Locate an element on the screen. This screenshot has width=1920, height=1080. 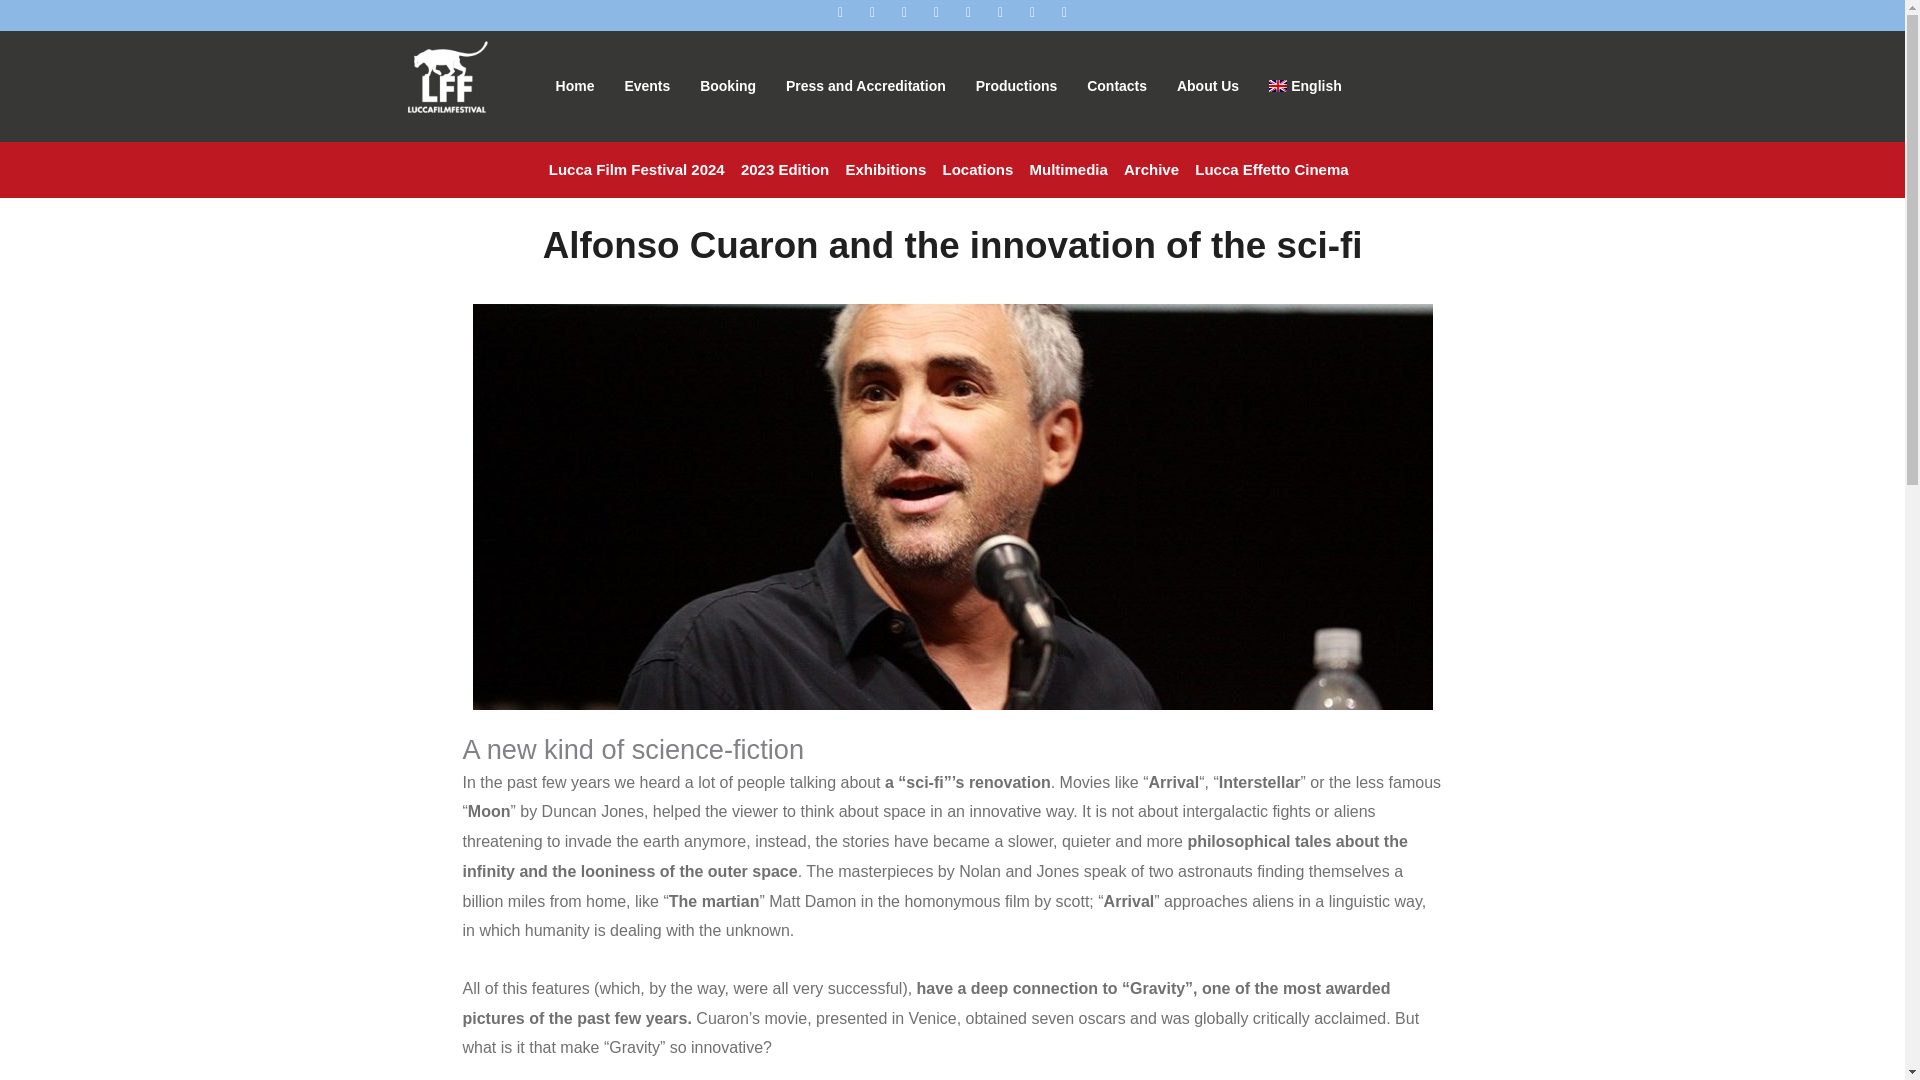
Lucca Film Festival 2024 is located at coordinates (637, 170).